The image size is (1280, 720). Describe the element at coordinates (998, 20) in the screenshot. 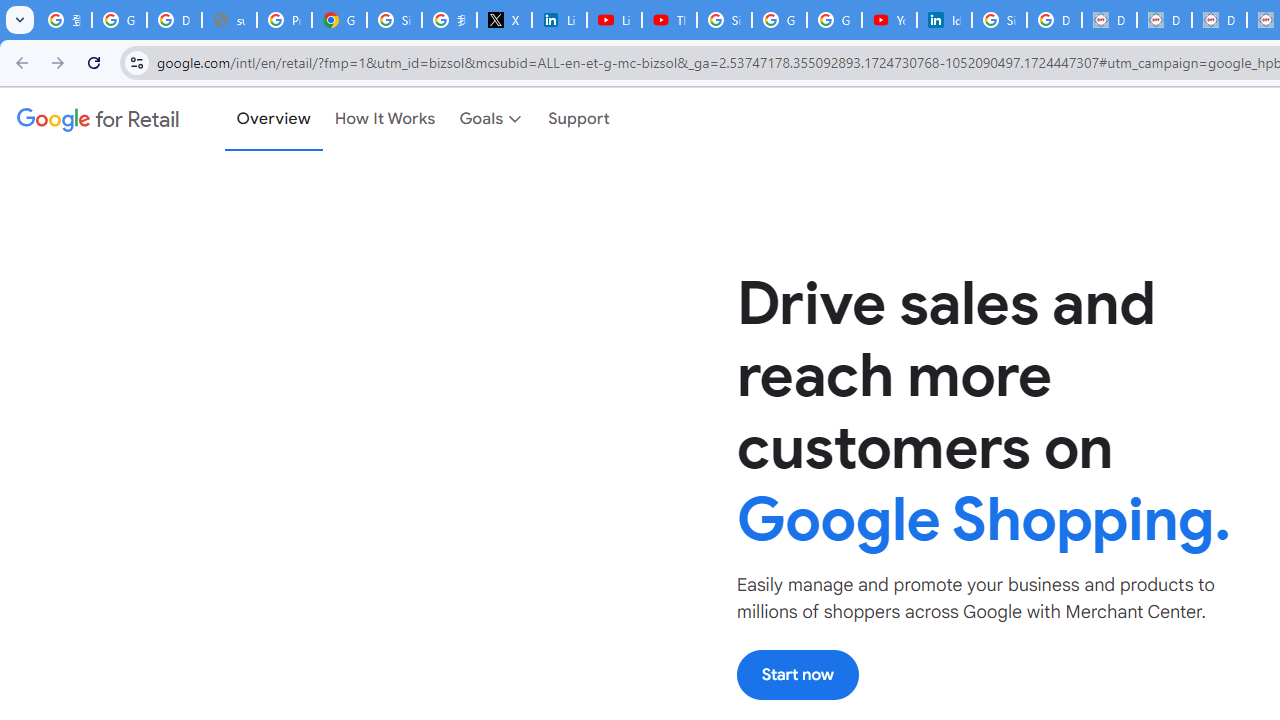

I see `Sign in - Google Accounts` at that location.